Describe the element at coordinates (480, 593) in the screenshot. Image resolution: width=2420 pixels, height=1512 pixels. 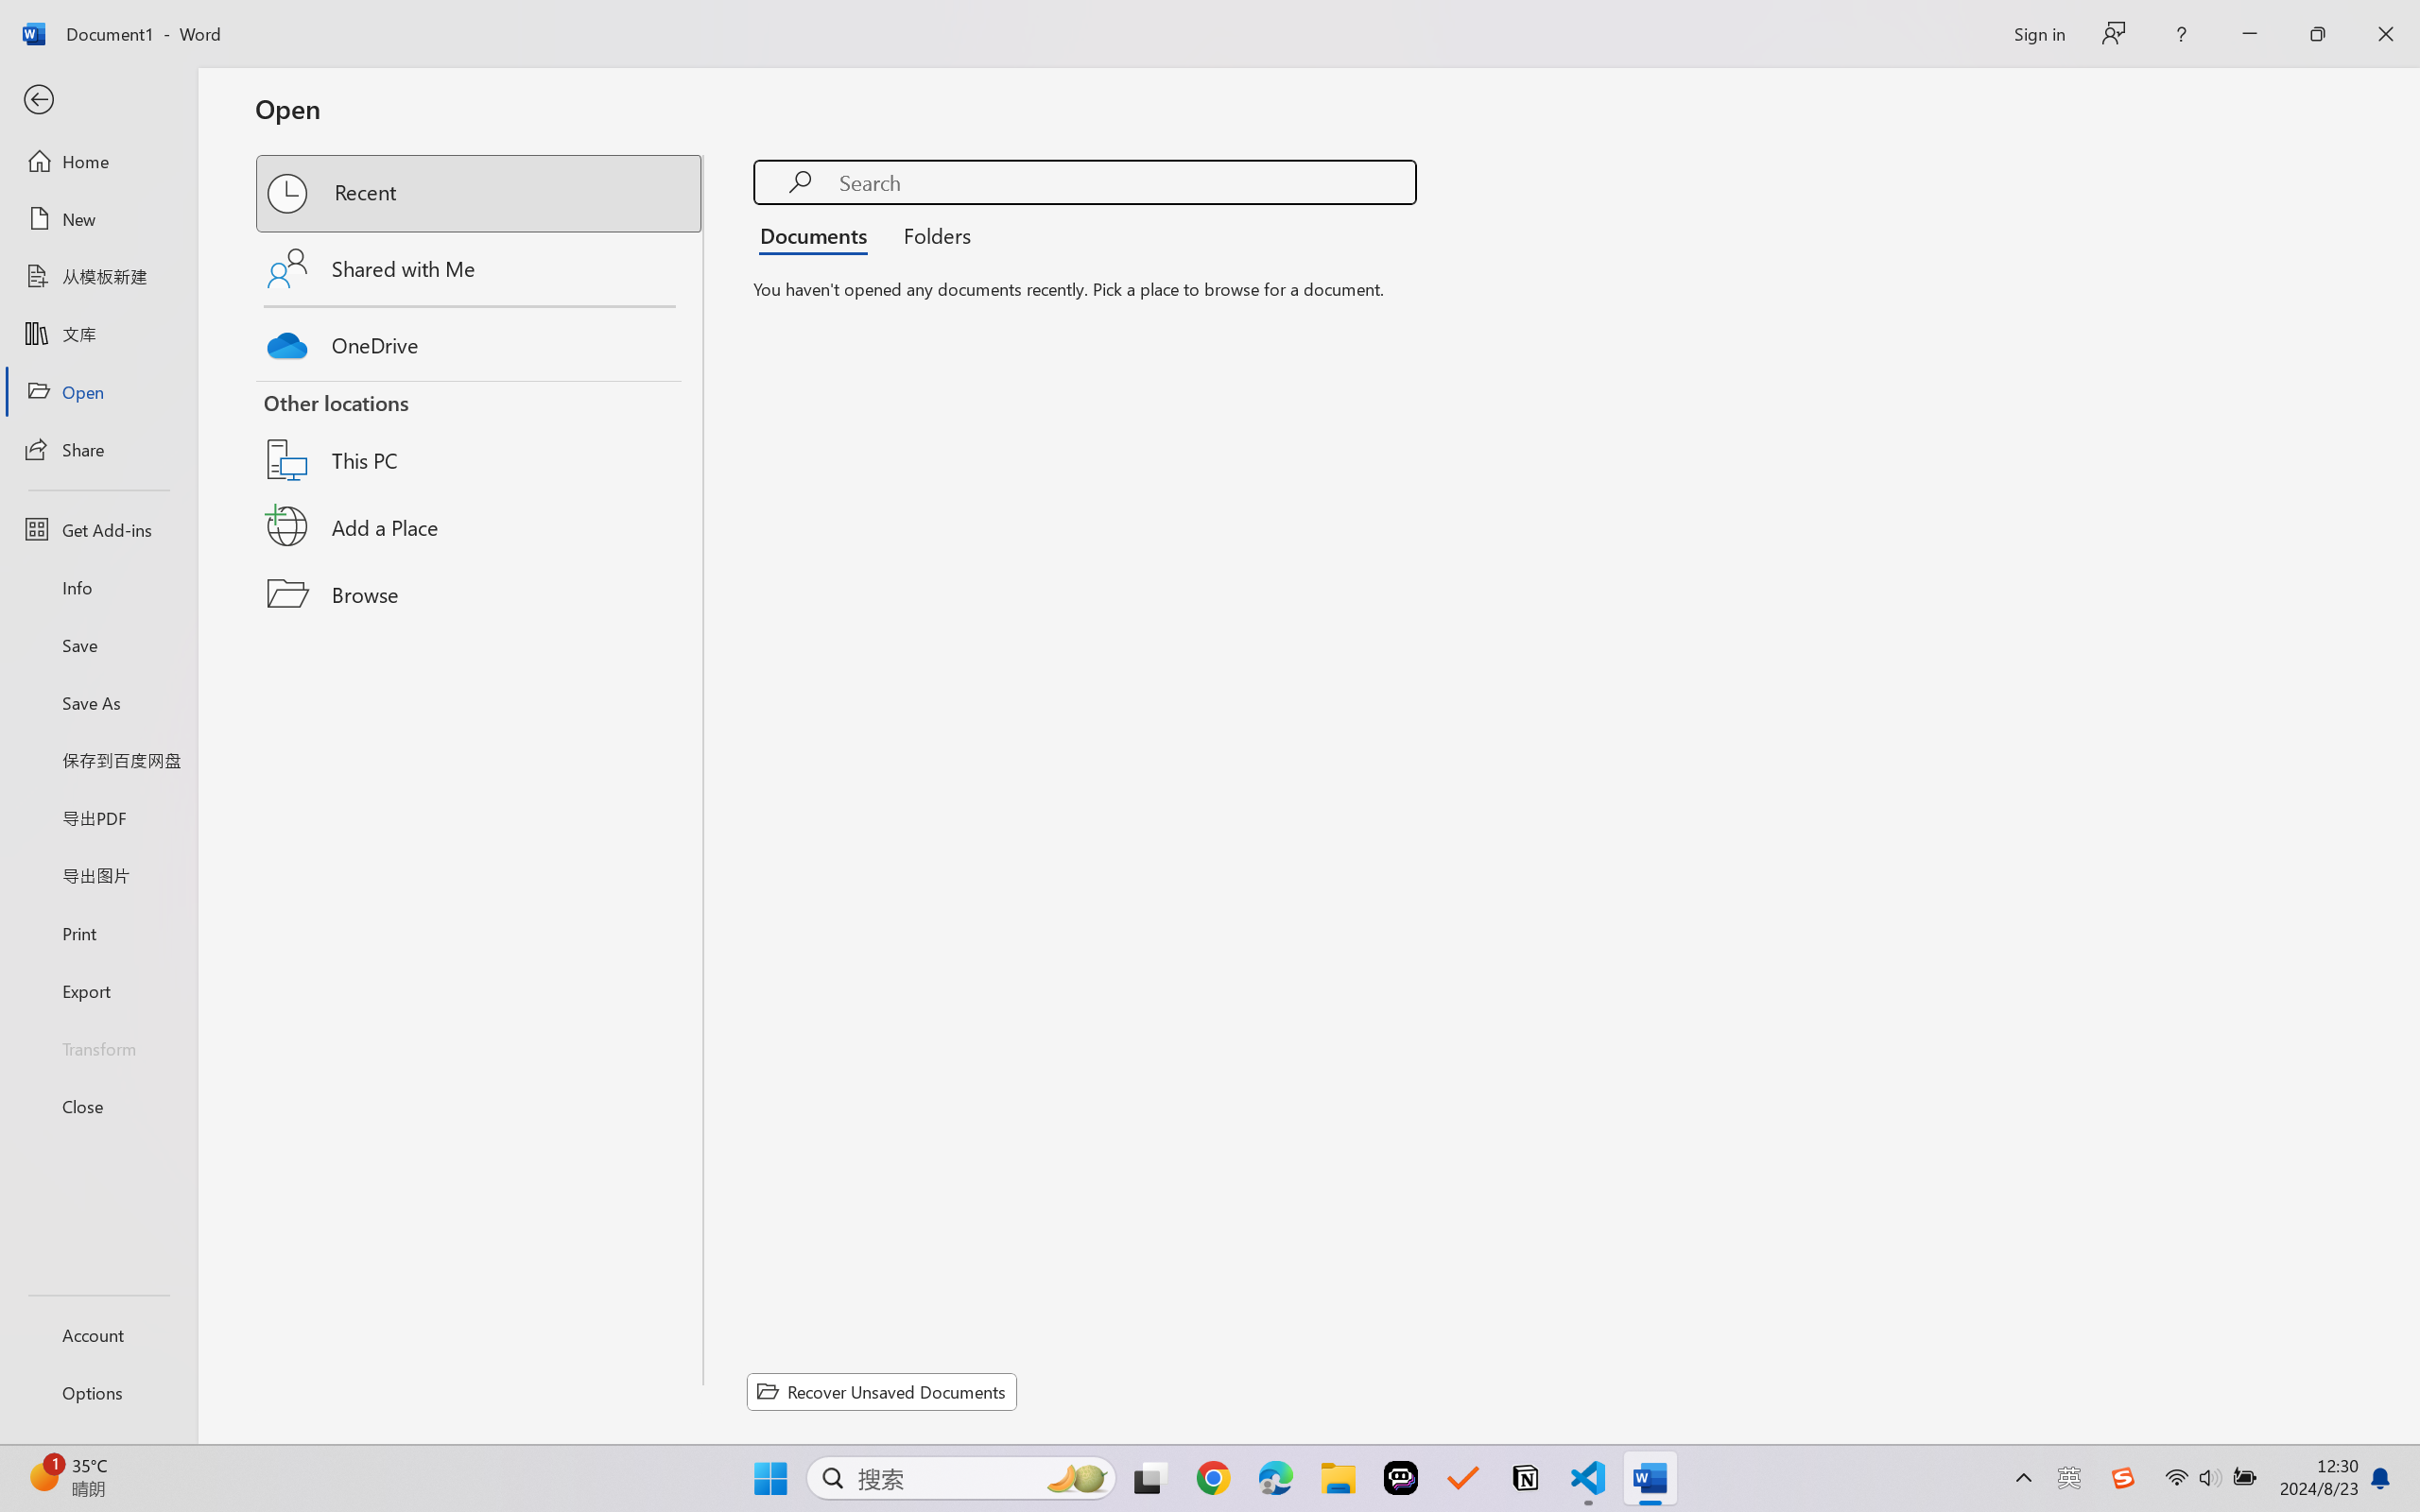
I see `Browse` at that location.